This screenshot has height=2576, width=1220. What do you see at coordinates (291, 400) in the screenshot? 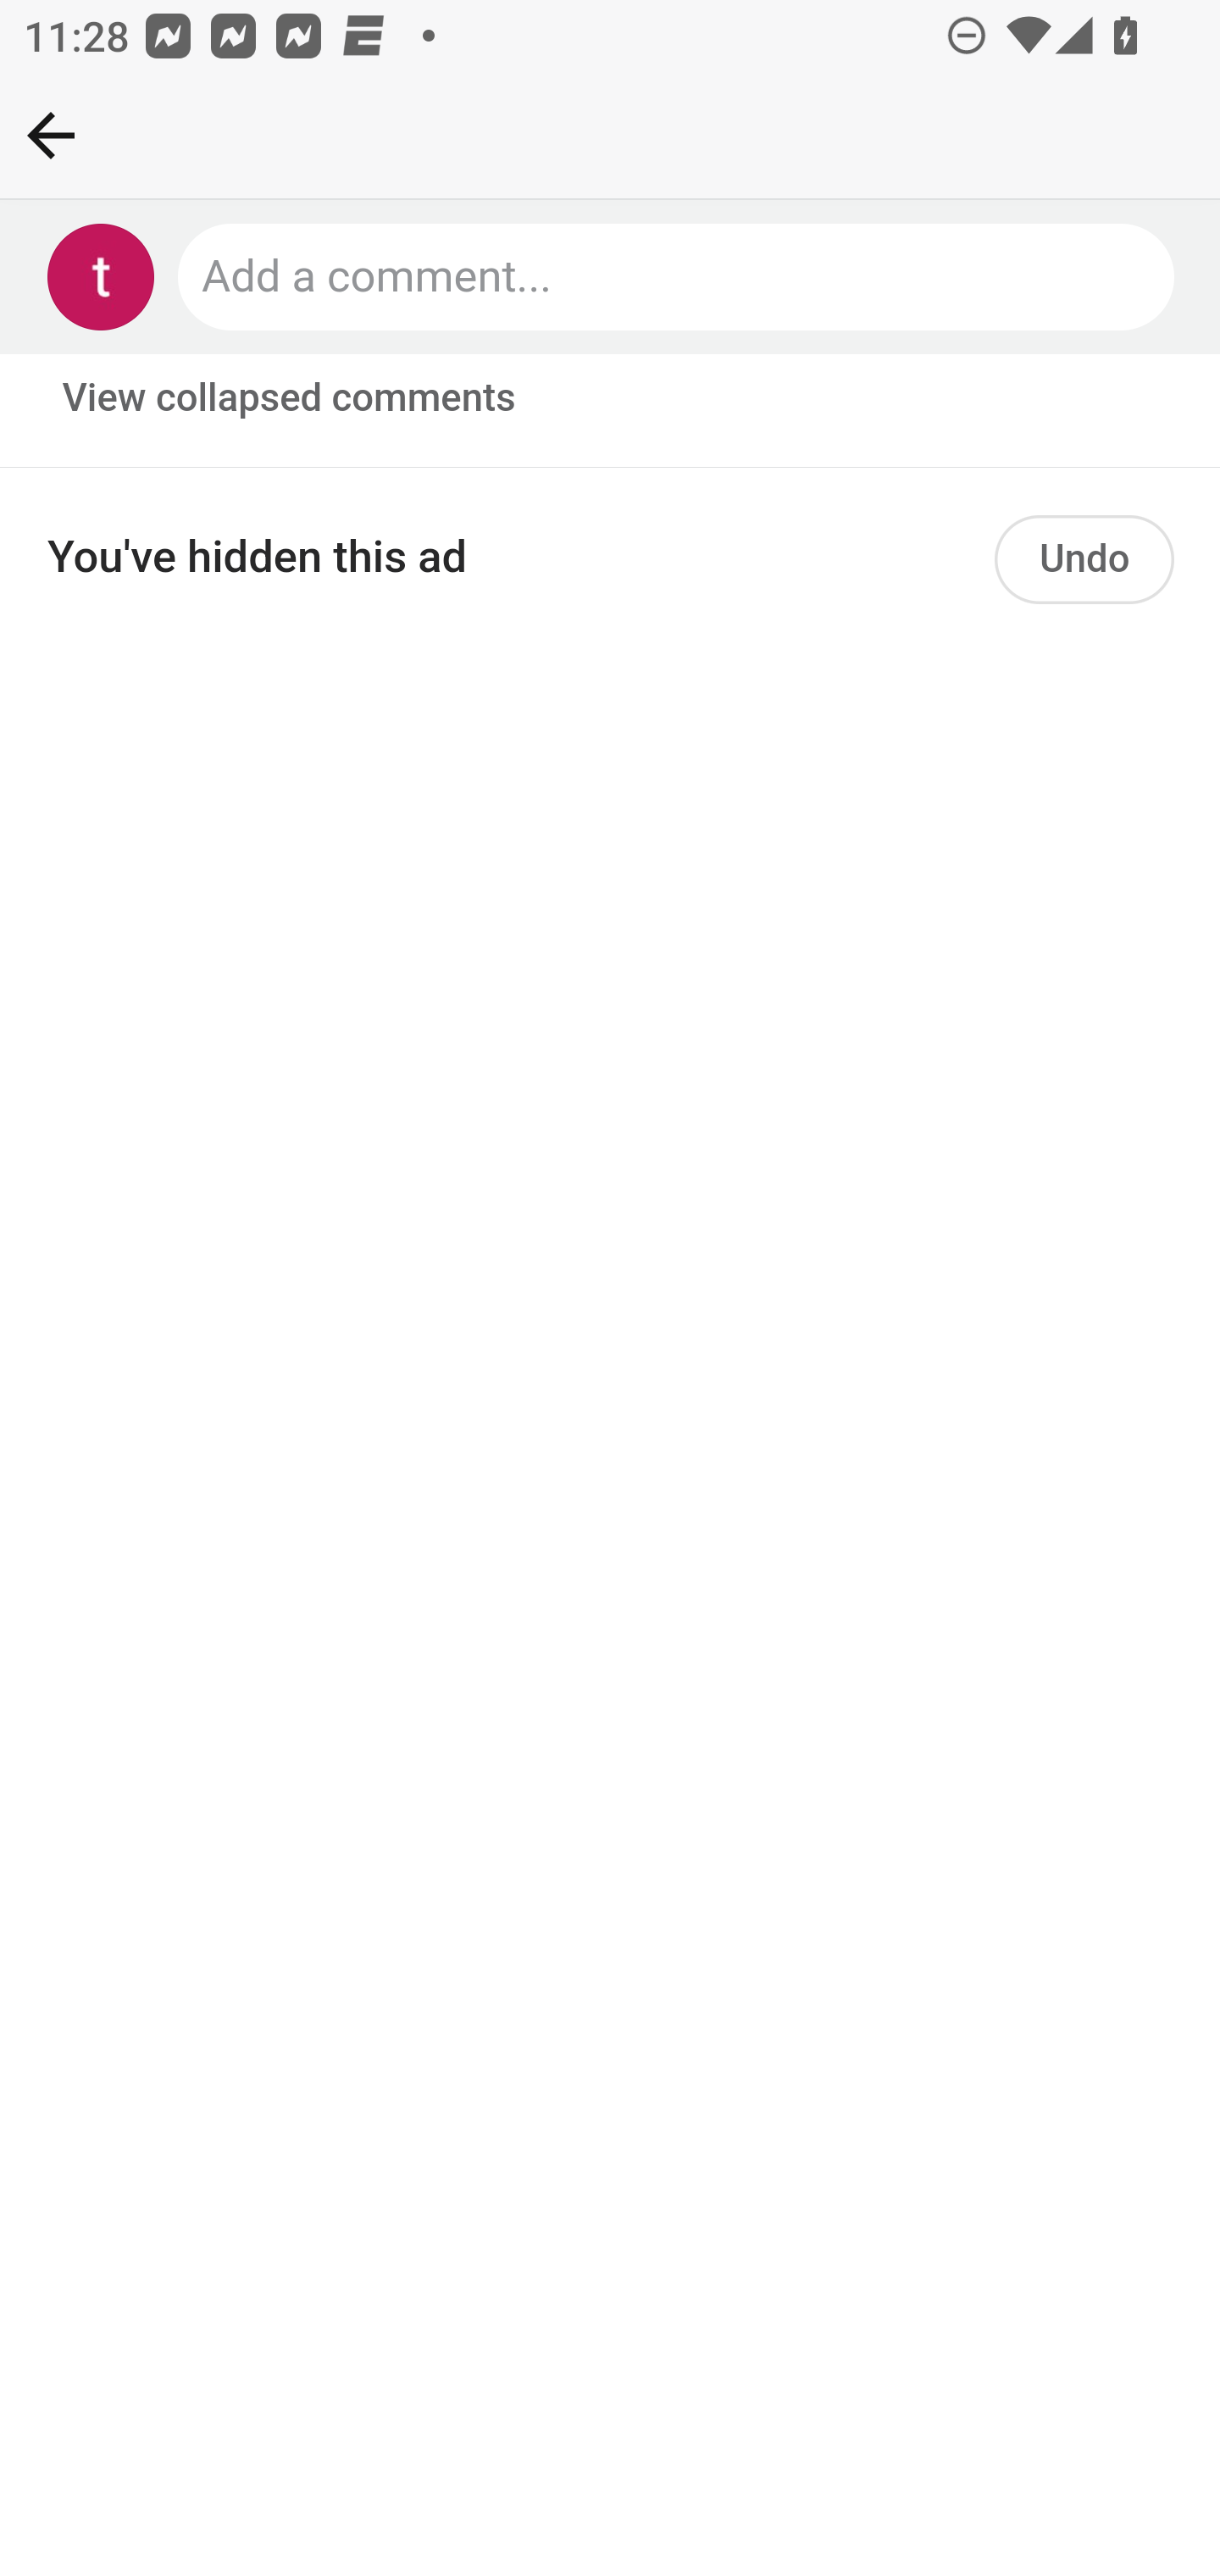
I see `View collapsed comments` at bounding box center [291, 400].